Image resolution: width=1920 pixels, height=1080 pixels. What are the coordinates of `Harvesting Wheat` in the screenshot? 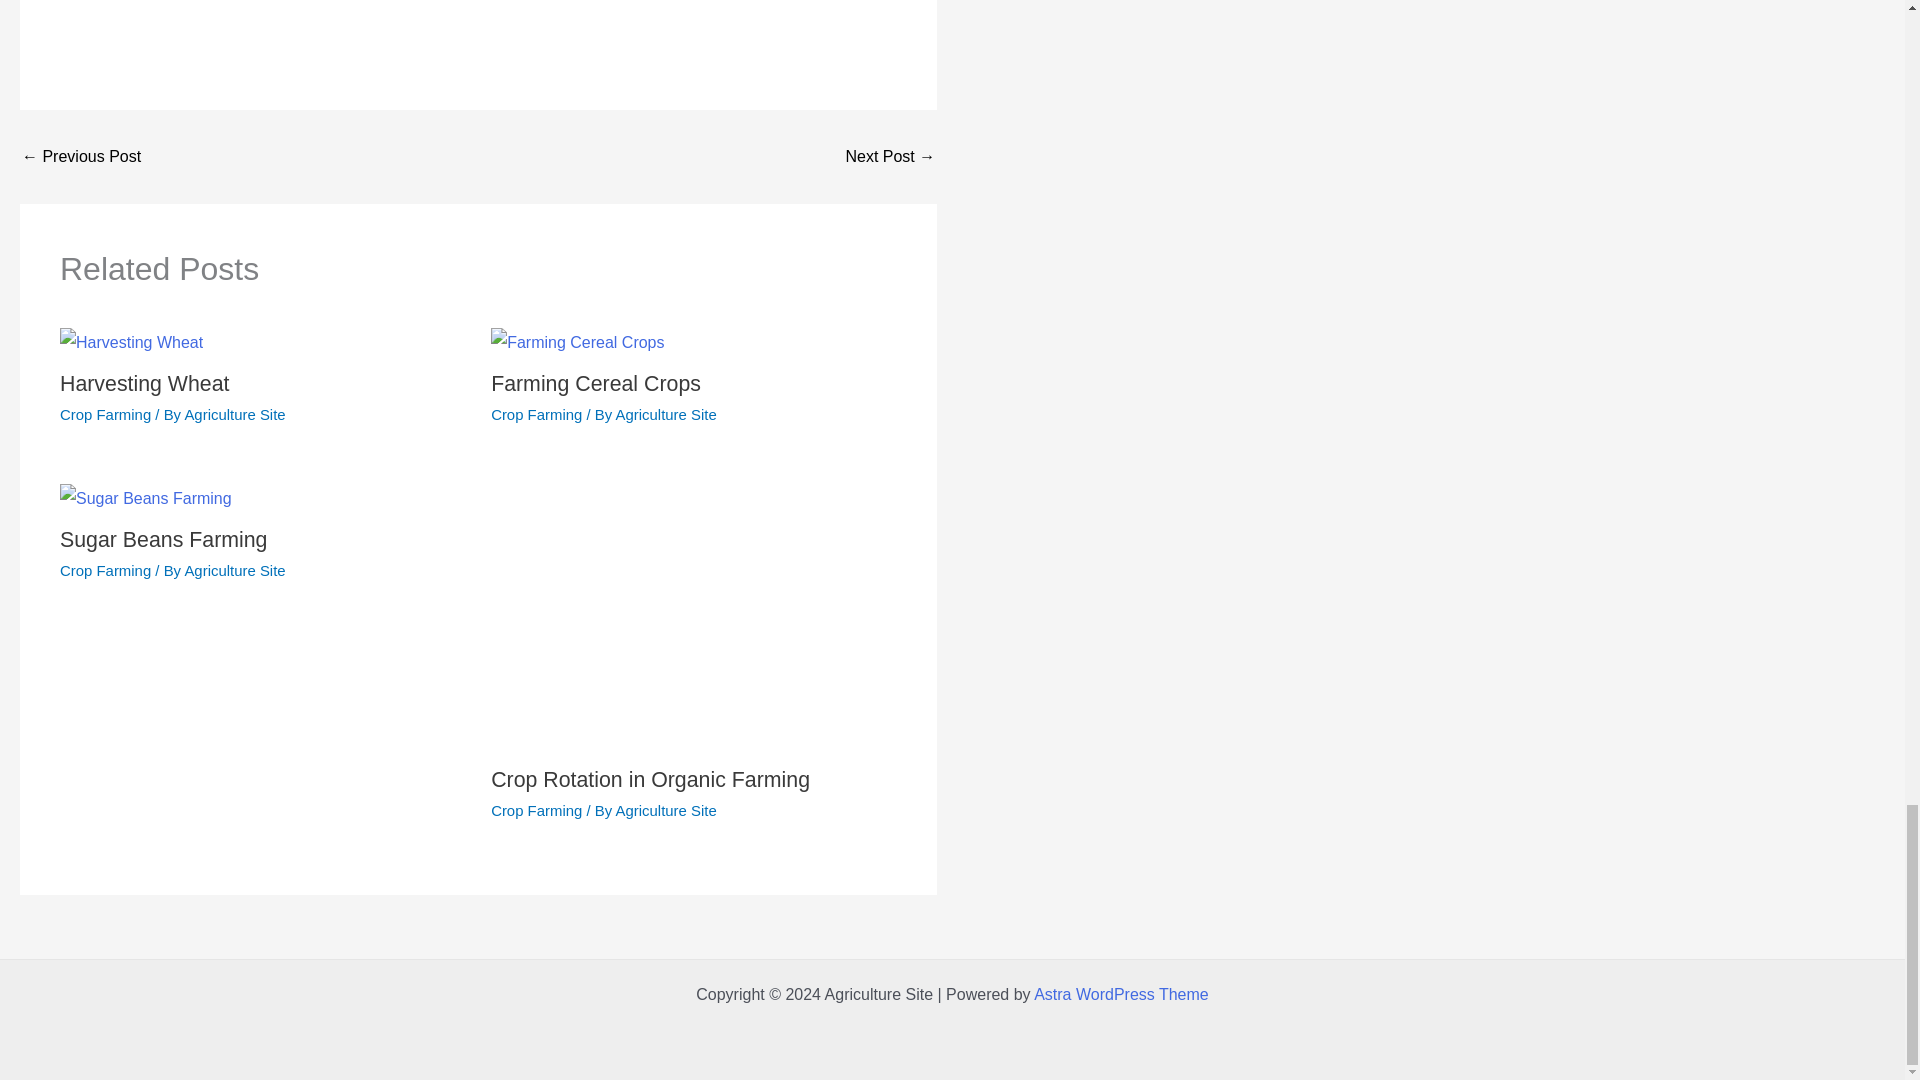 It's located at (144, 384).